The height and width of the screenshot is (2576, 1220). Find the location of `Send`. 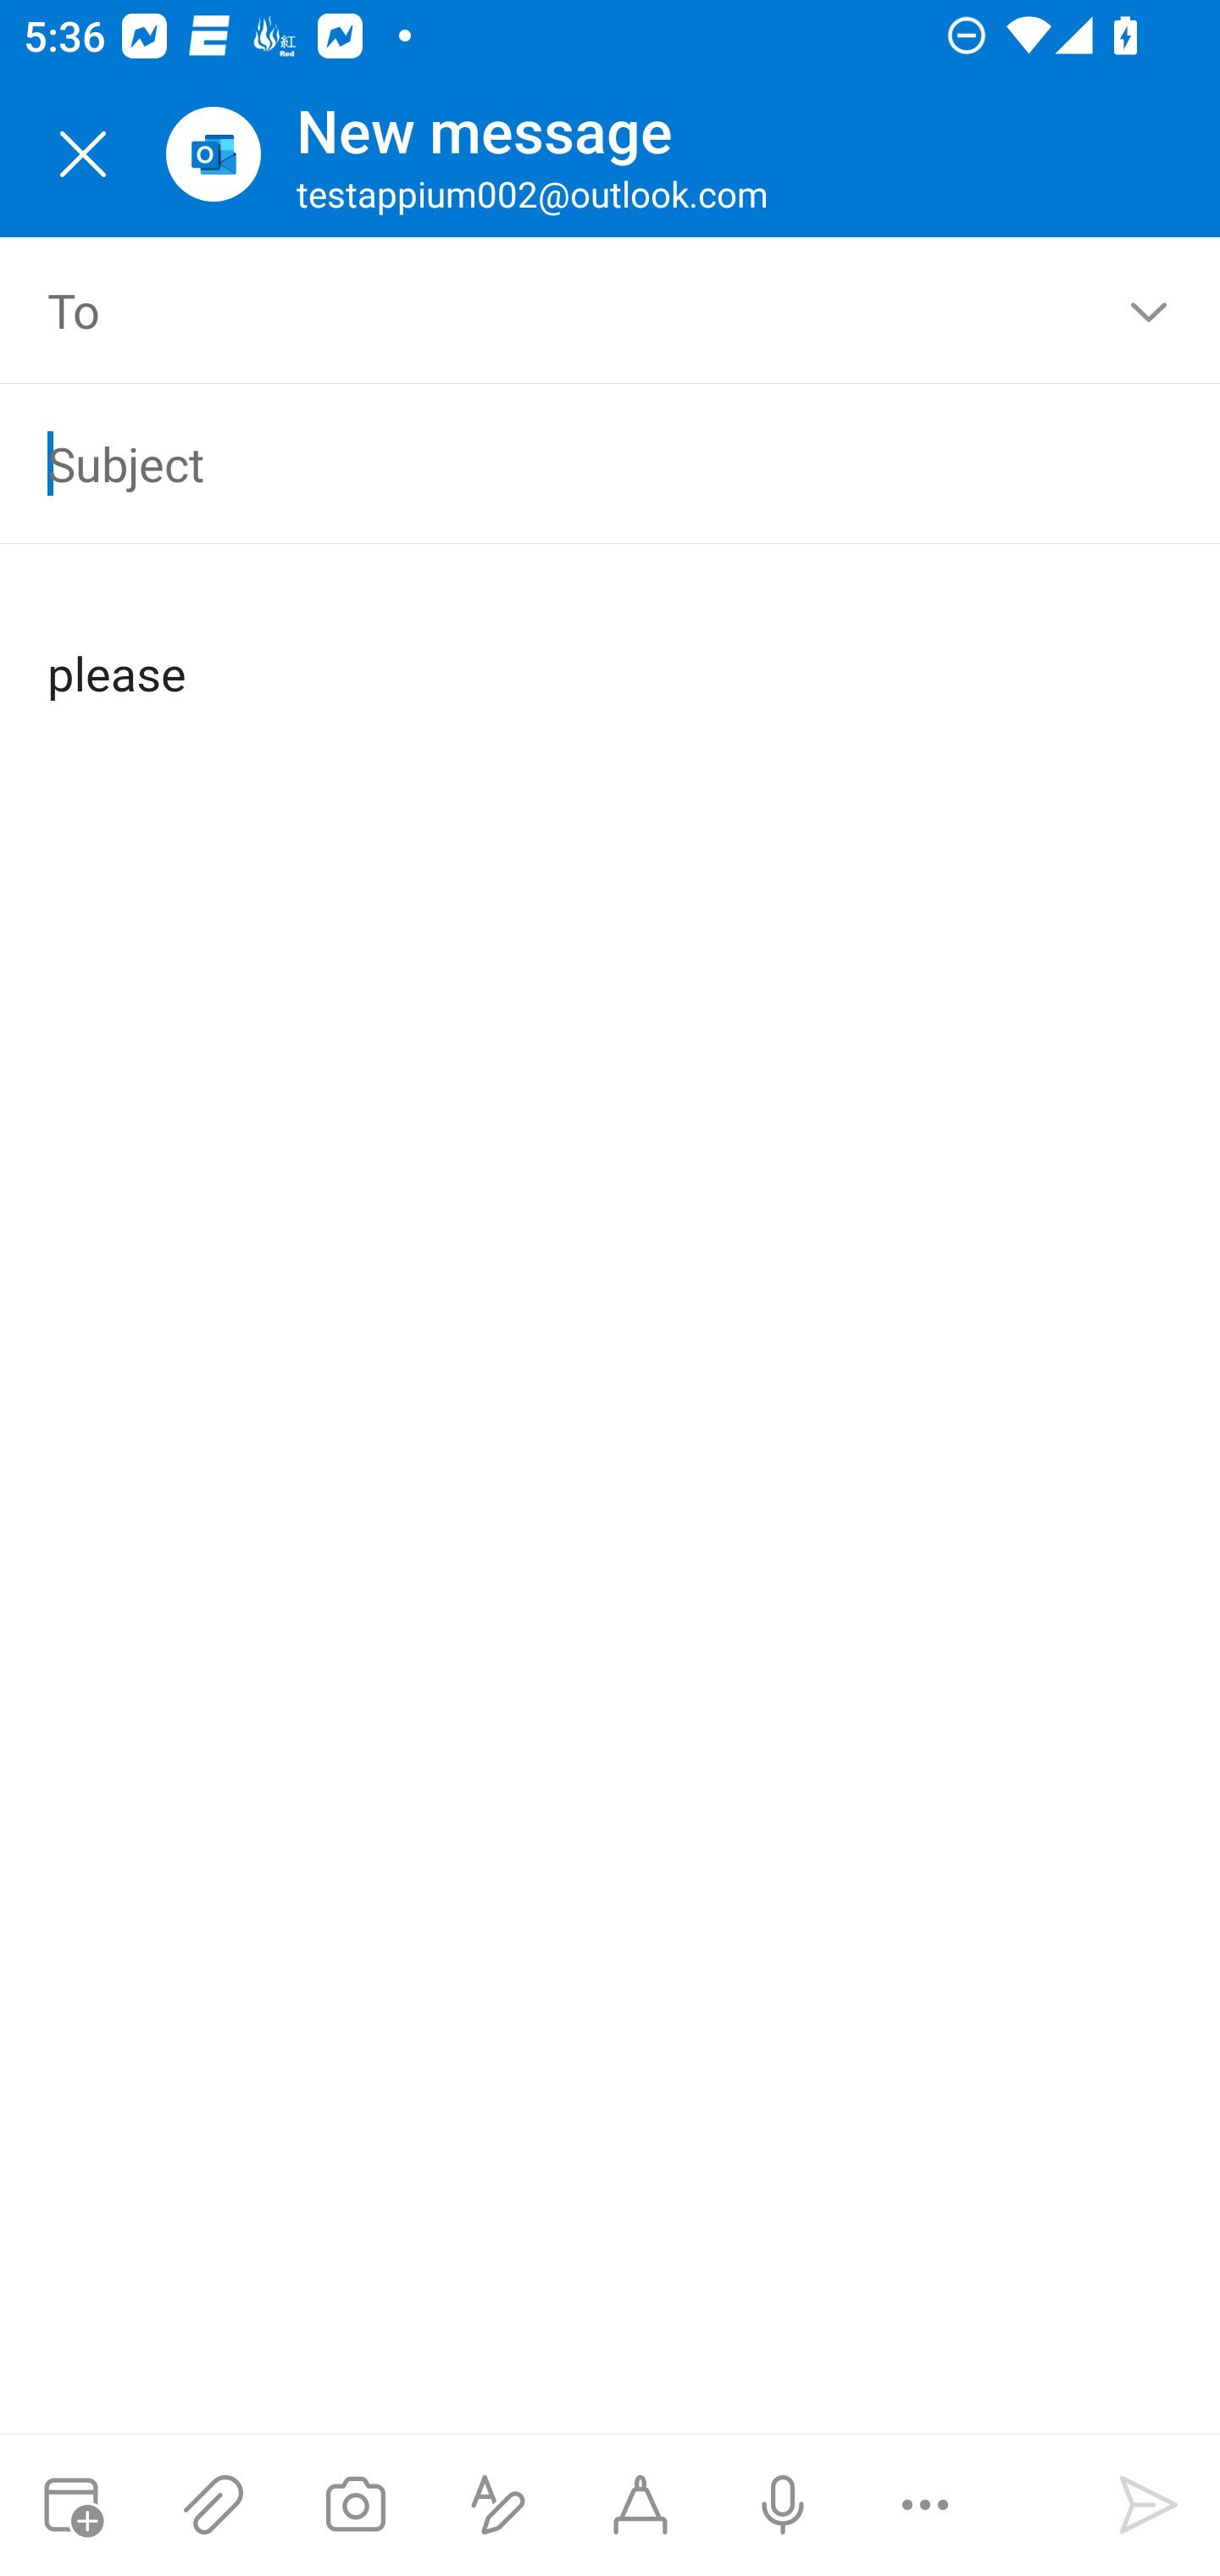

Send is located at coordinates (1149, 2505).